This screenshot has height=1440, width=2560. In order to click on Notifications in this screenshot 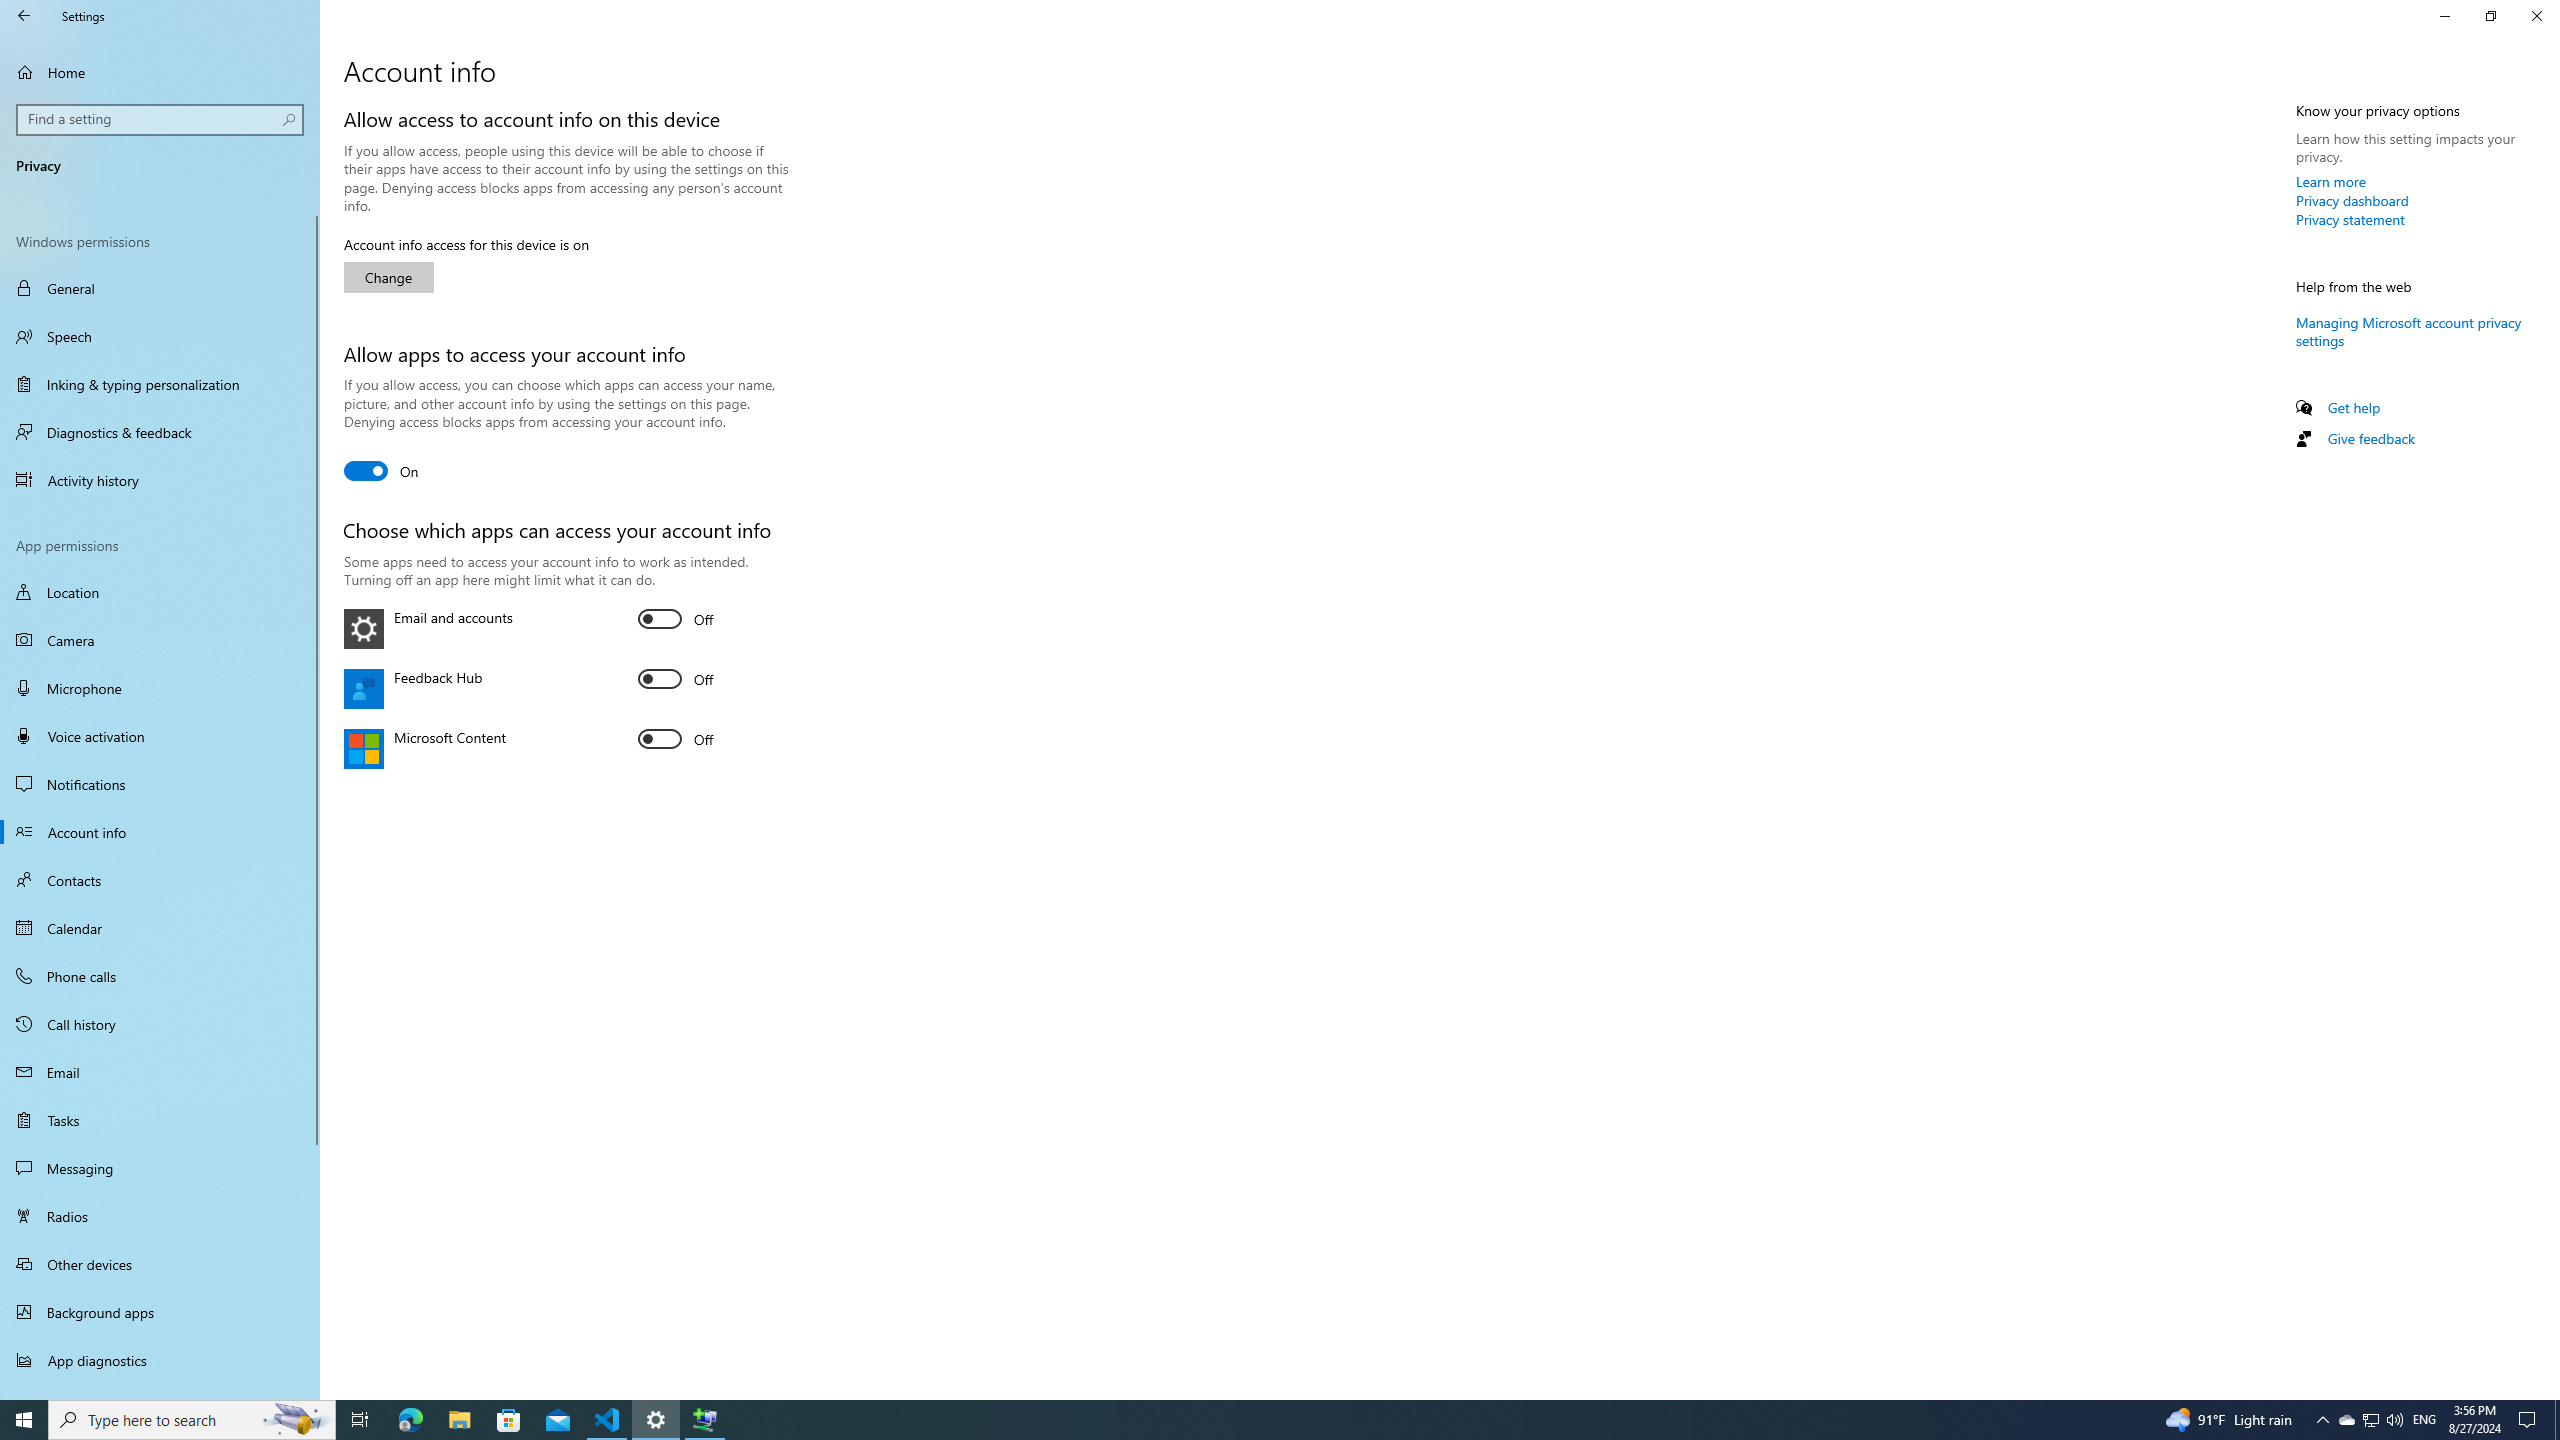, I will do `click(160, 784)`.